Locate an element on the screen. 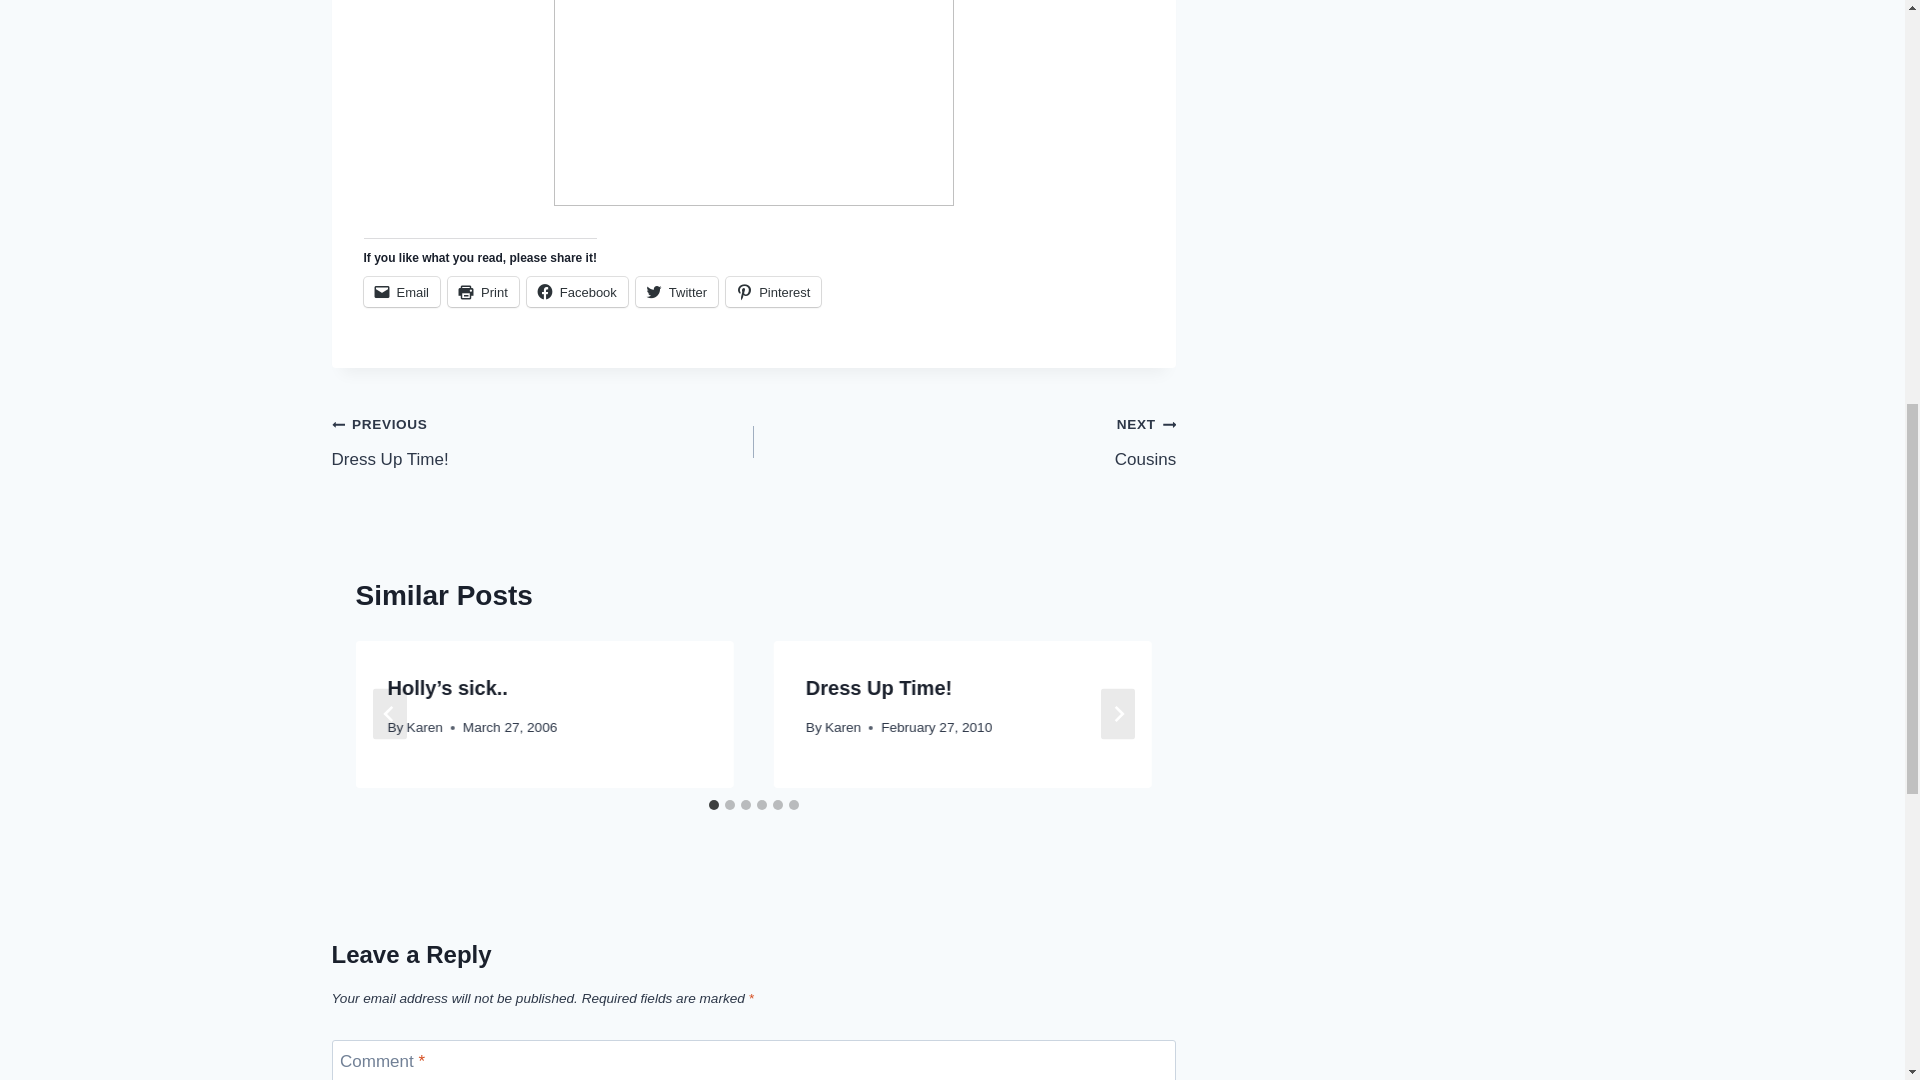 This screenshot has height=1080, width=1920. Pinterest is located at coordinates (773, 291).